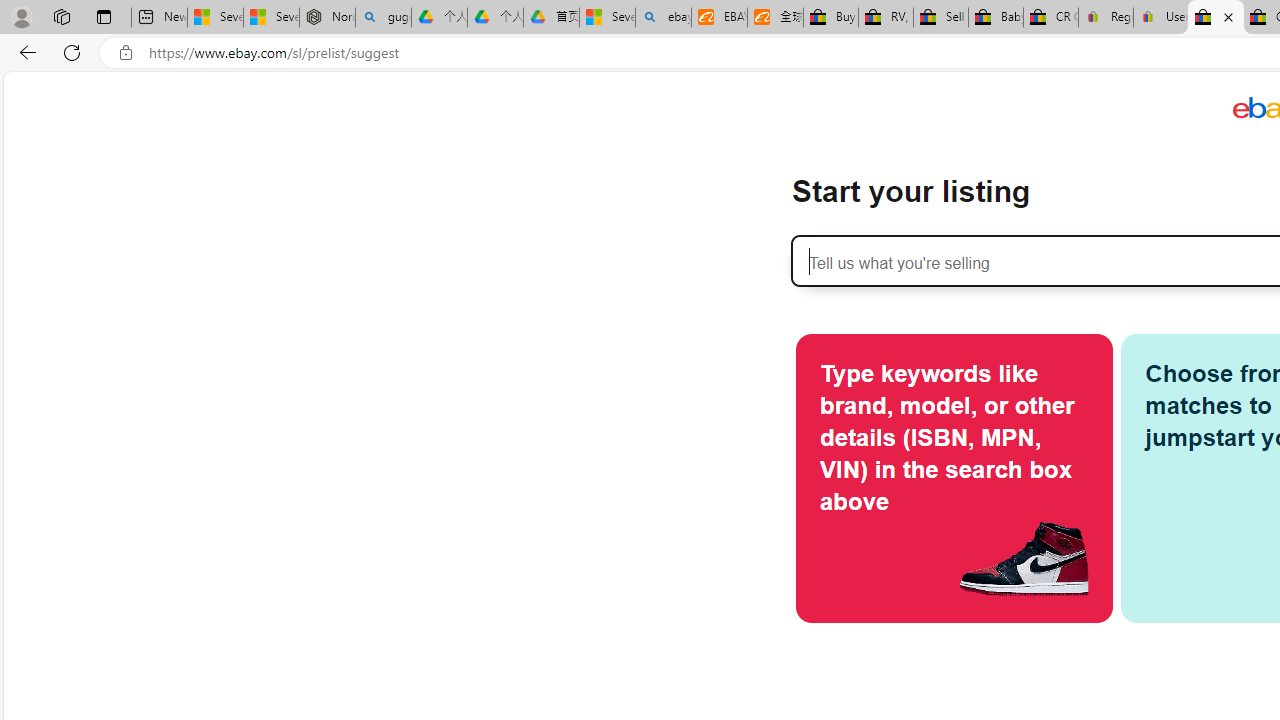 This screenshot has width=1280, height=720. What do you see at coordinates (885, 18) in the screenshot?
I see `RV, Trailer & Camper Steps & Ladders for sale | eBay` at bounding box center [885, 18].